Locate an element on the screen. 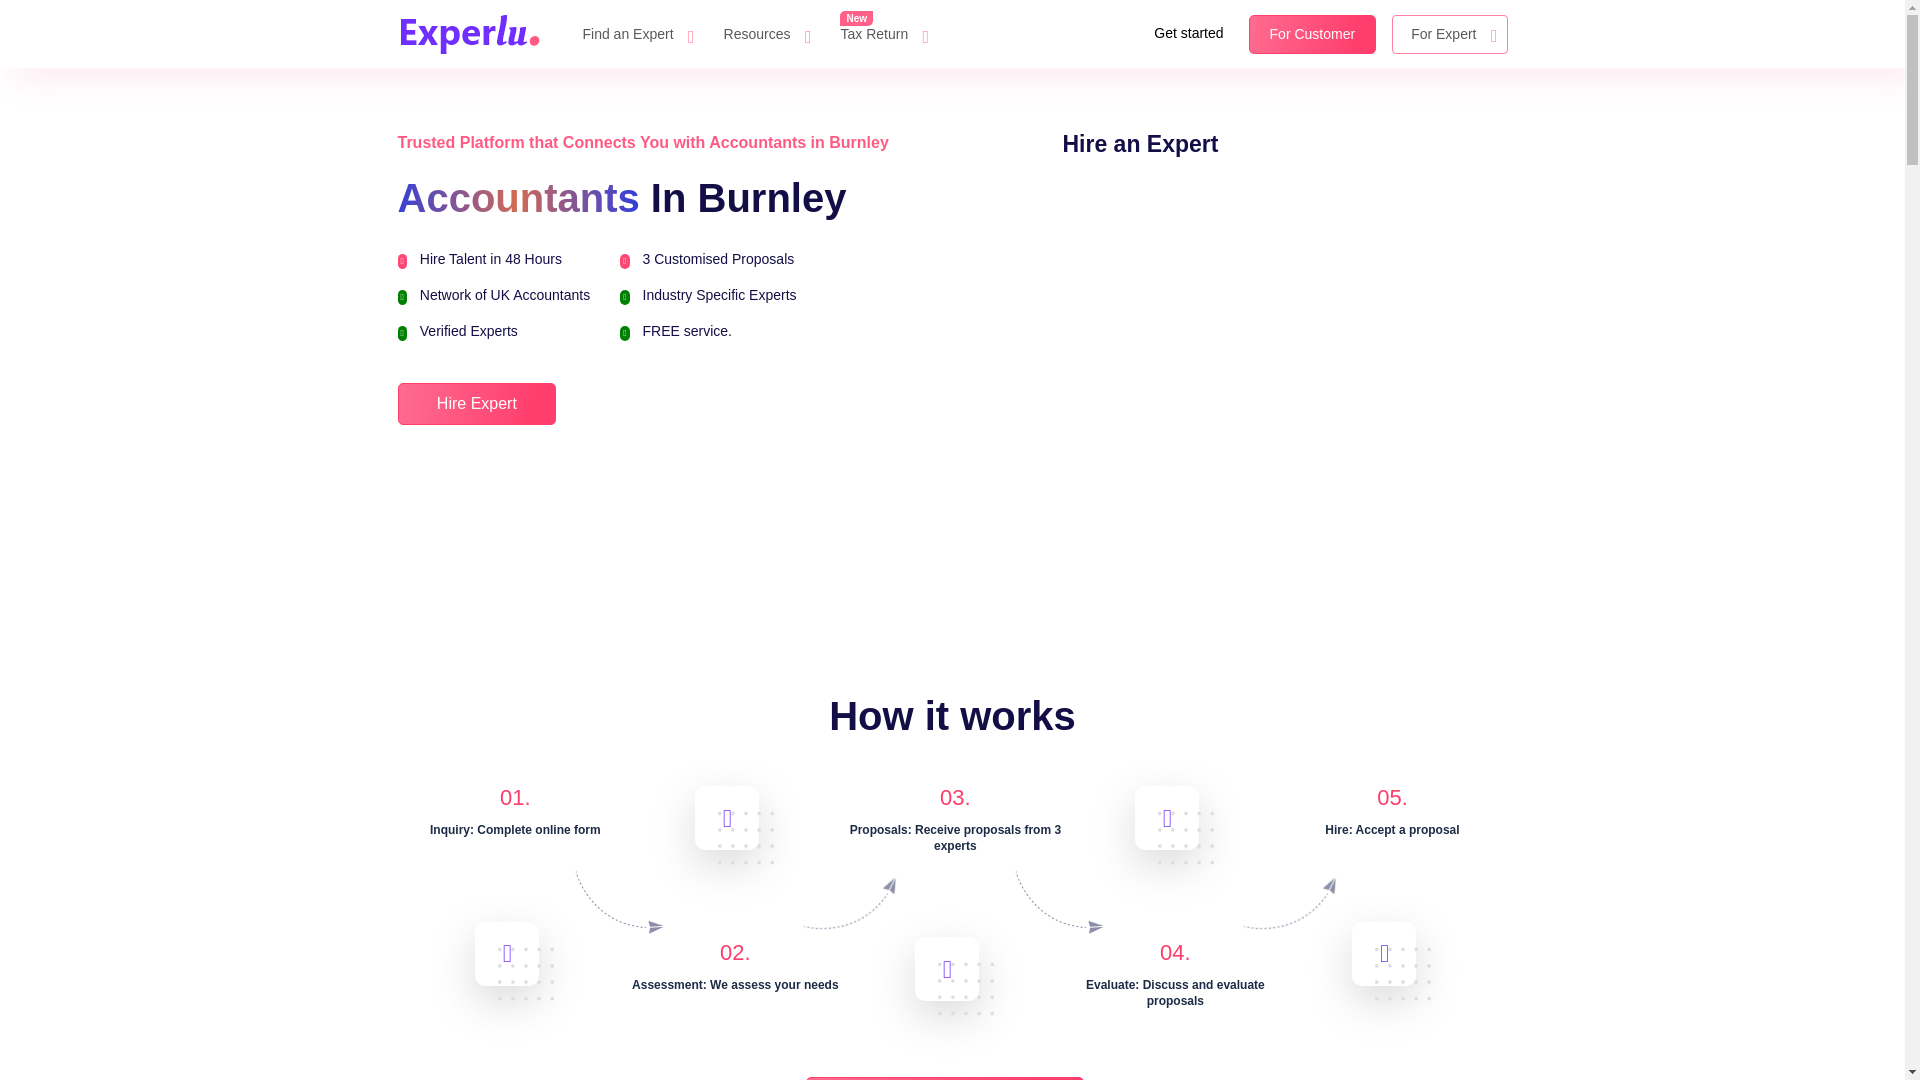  Experlu UK-Get started form - Inner pages without images is located at coordinates (1284, 390).